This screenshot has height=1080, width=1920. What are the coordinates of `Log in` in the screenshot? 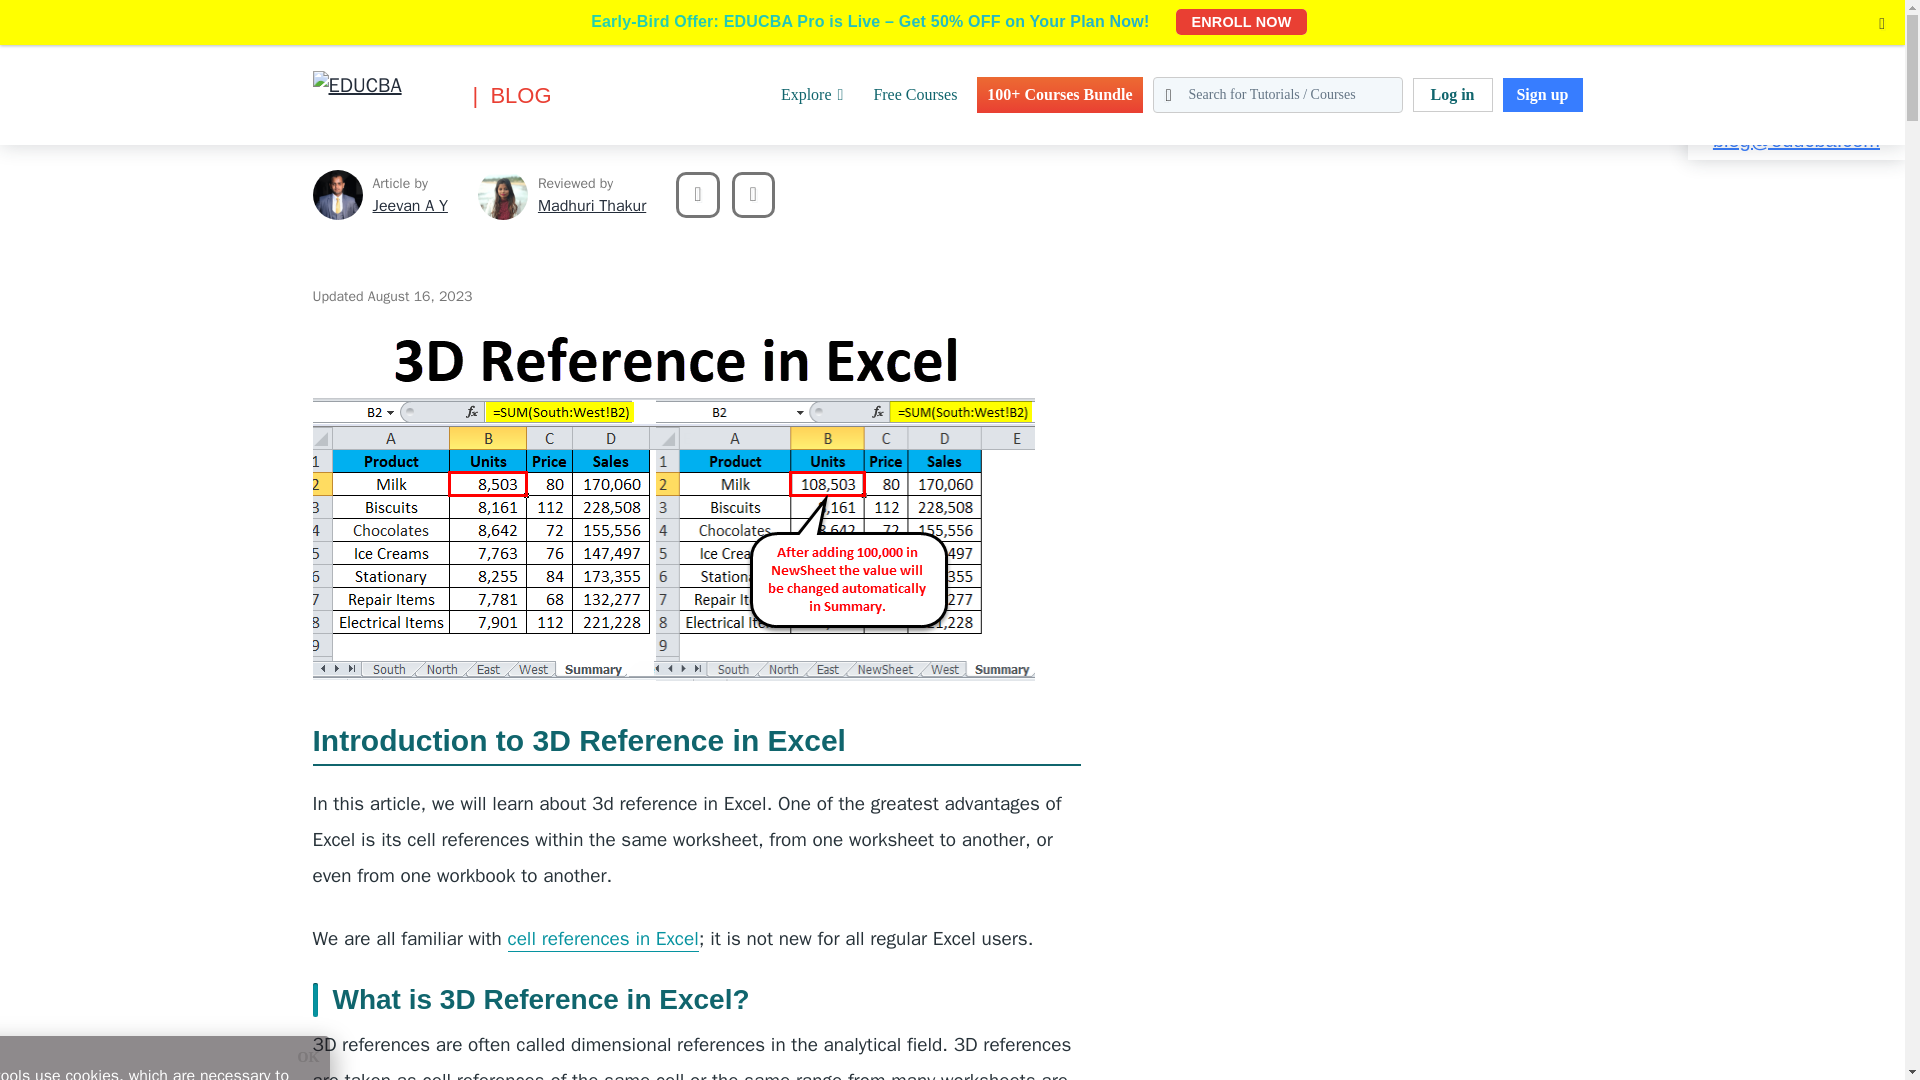 It's located at (1451, 94).